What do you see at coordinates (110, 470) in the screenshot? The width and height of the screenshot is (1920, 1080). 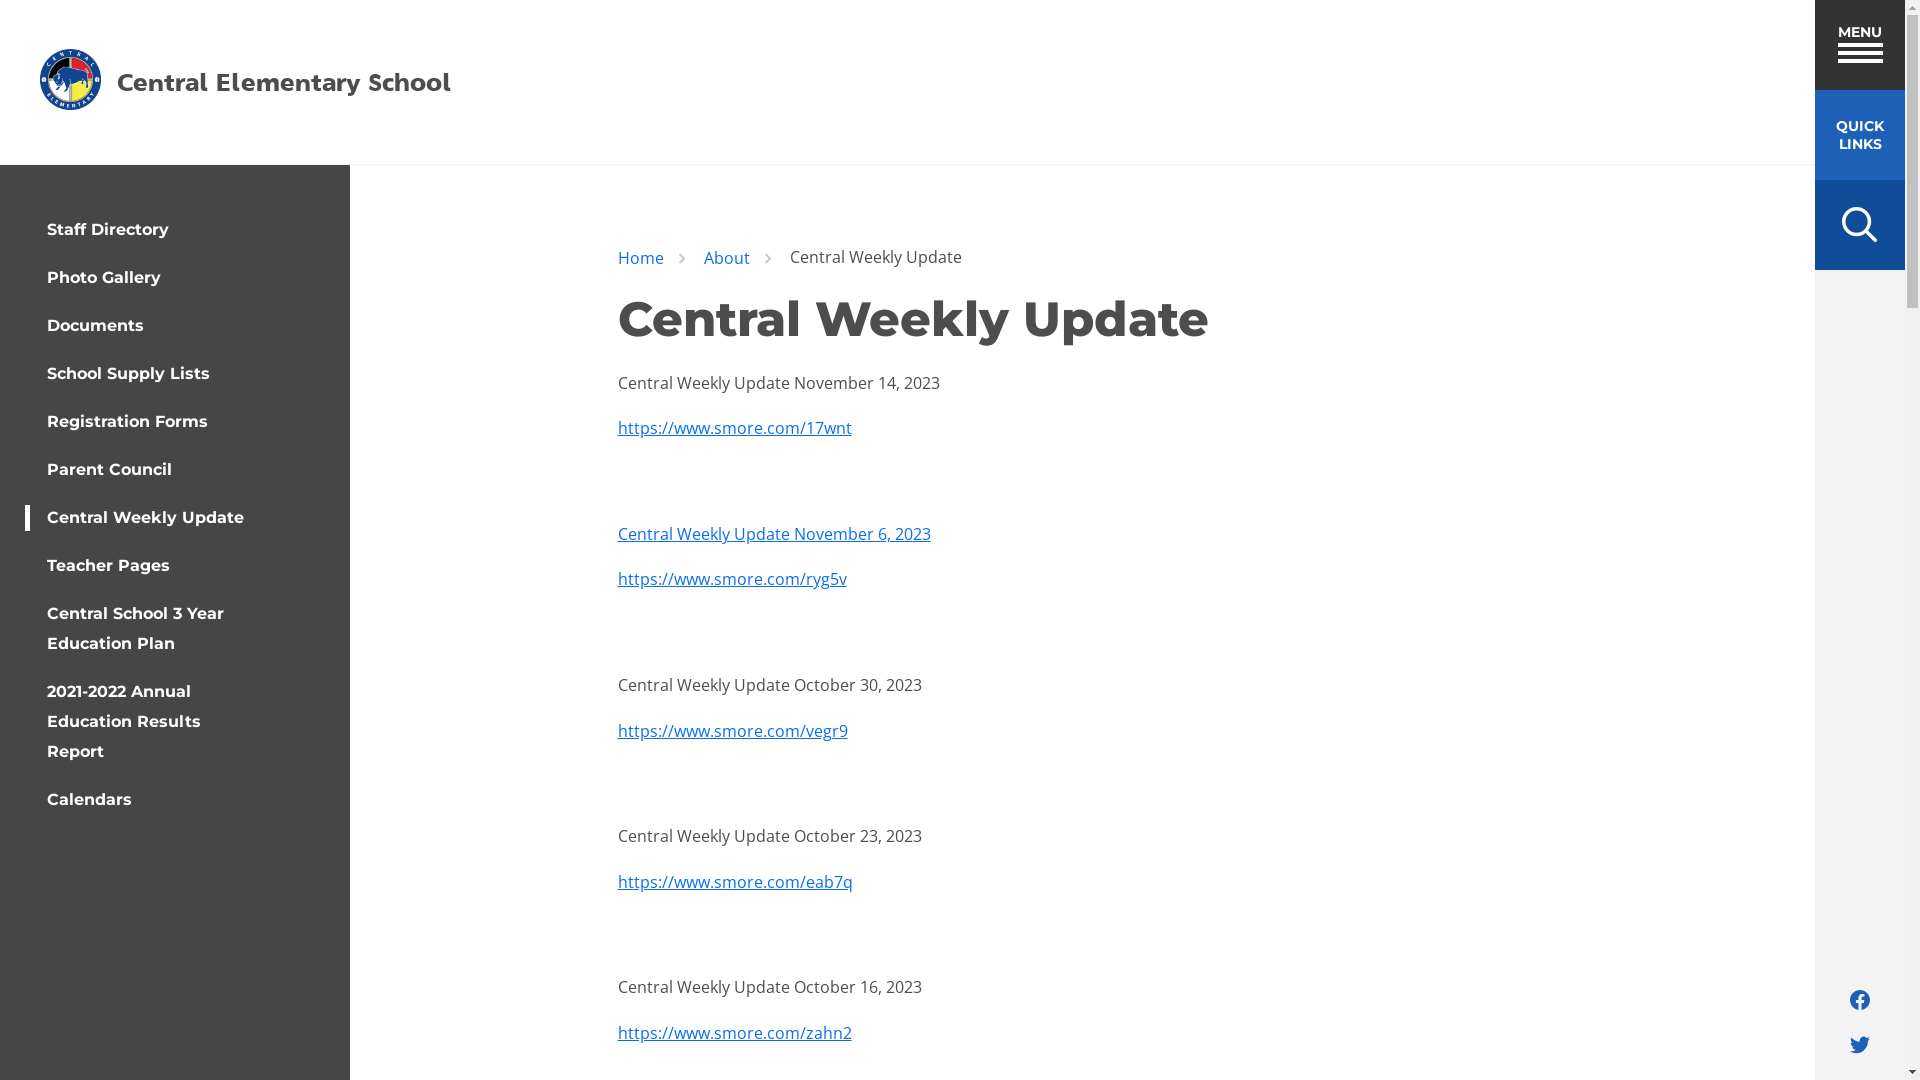 I see `Parent Council` at bounding box center [110, 470].